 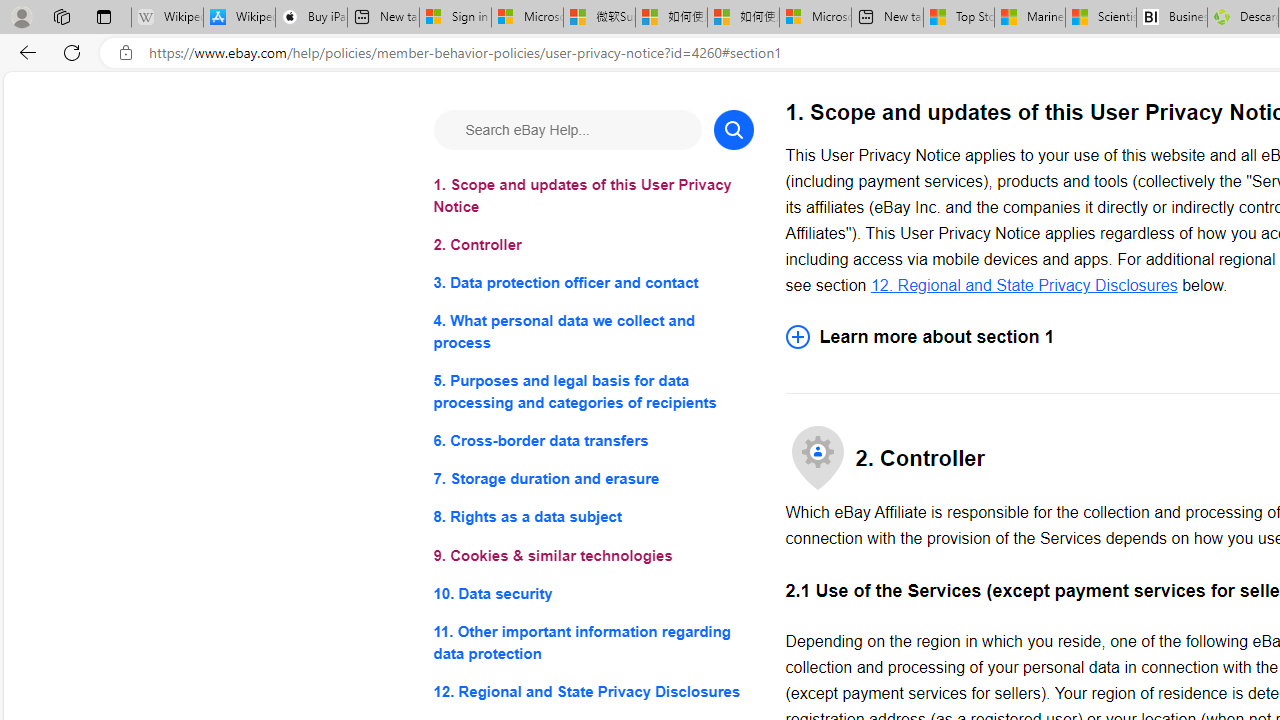 What do you see at coordinates (592, 592) in the screenshot?
I see `10. Data security` at bounding box center [592, 592].